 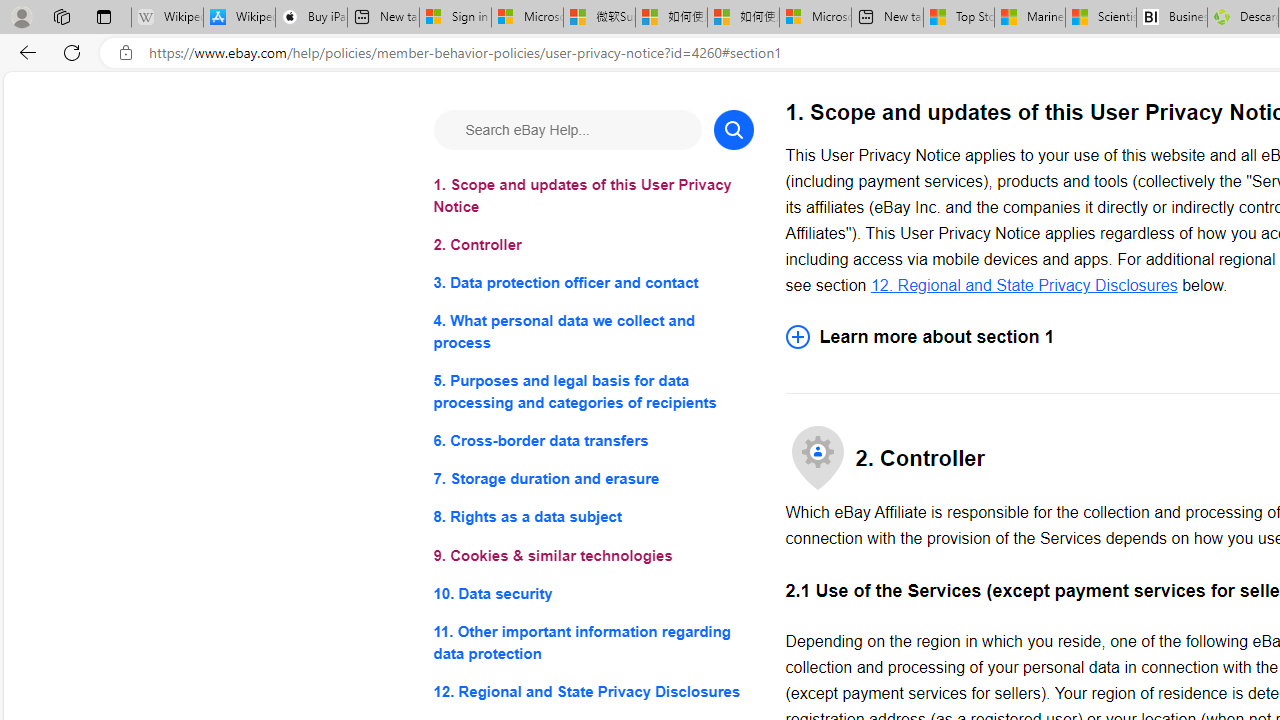 What do you see at coordinates (592, 592) in the screenshot?
I see `10. Data security` at bounding box center [592, 592].